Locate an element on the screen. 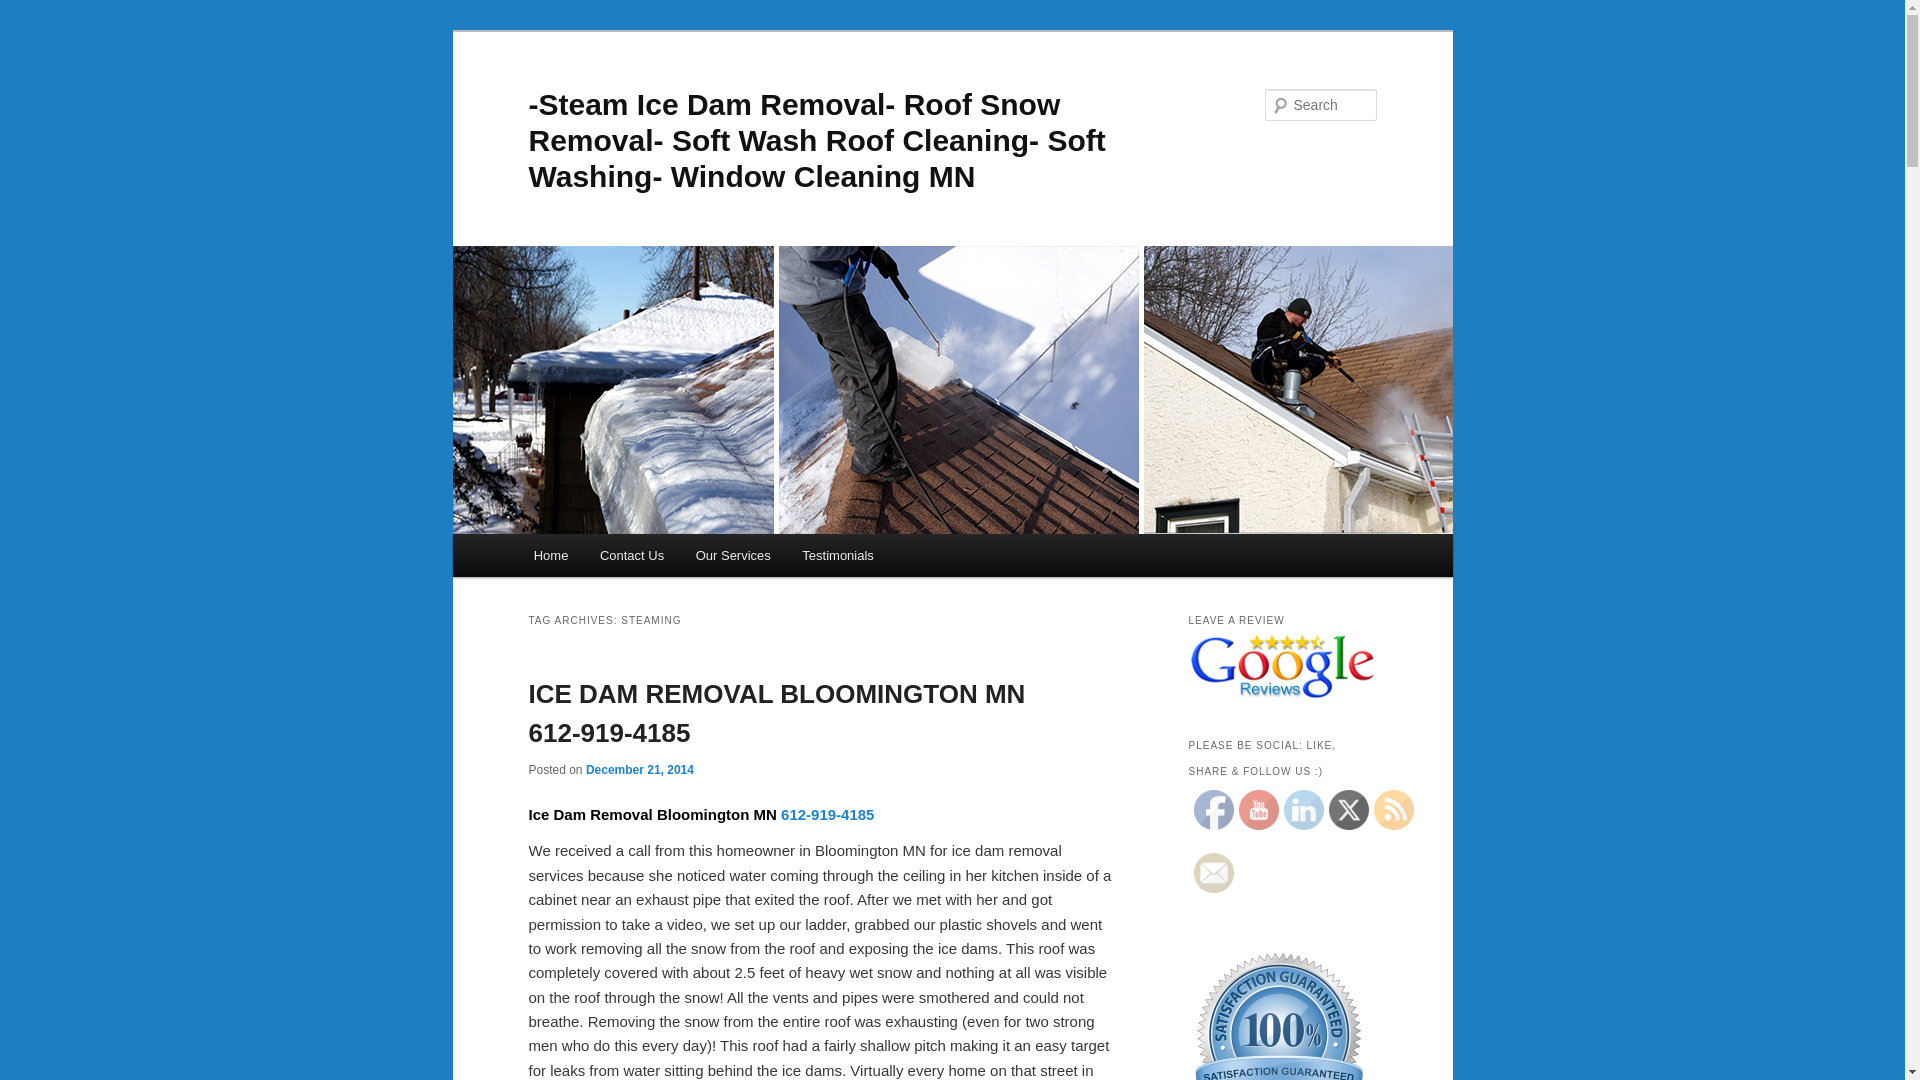 This screenshot has width=1920, height=1080. 612-919-4185 is located at coordinates (827, 814).